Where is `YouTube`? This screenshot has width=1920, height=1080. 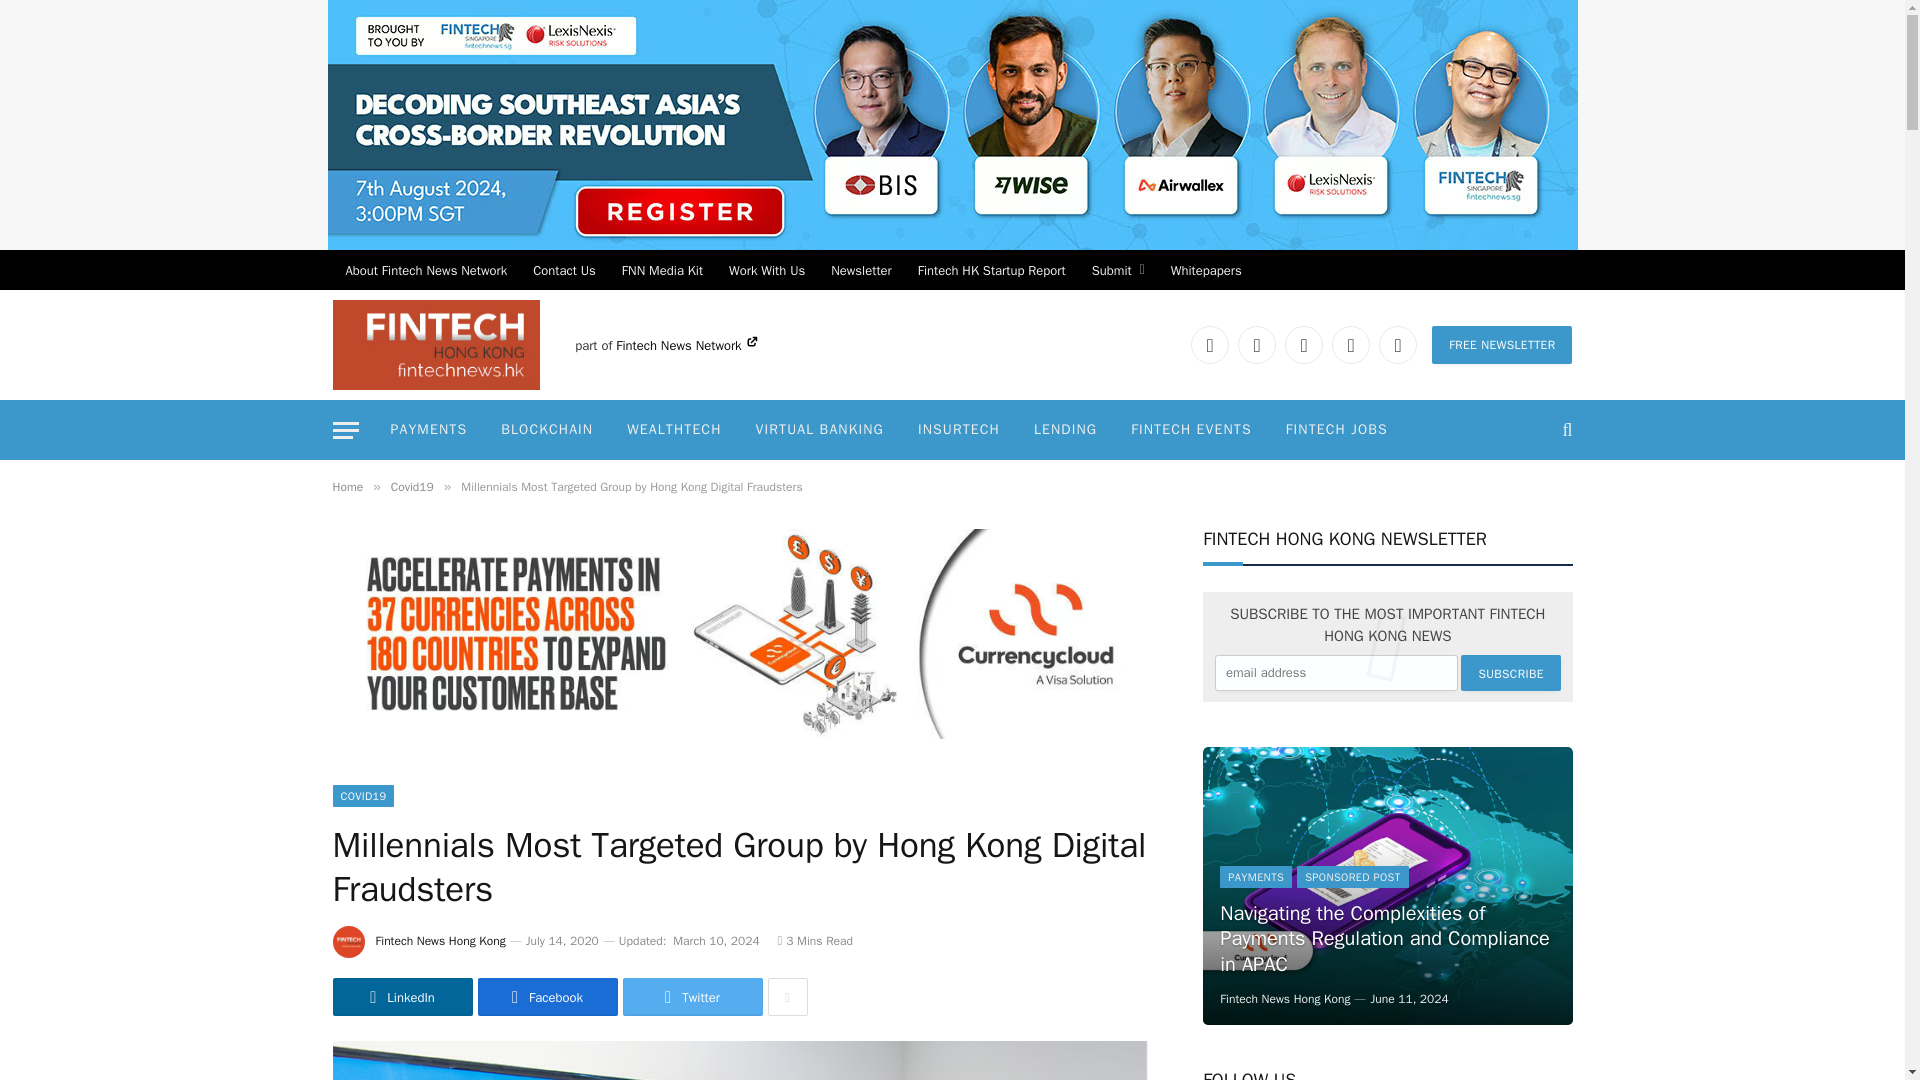
YouTube is located at coordinates (1351, 344).